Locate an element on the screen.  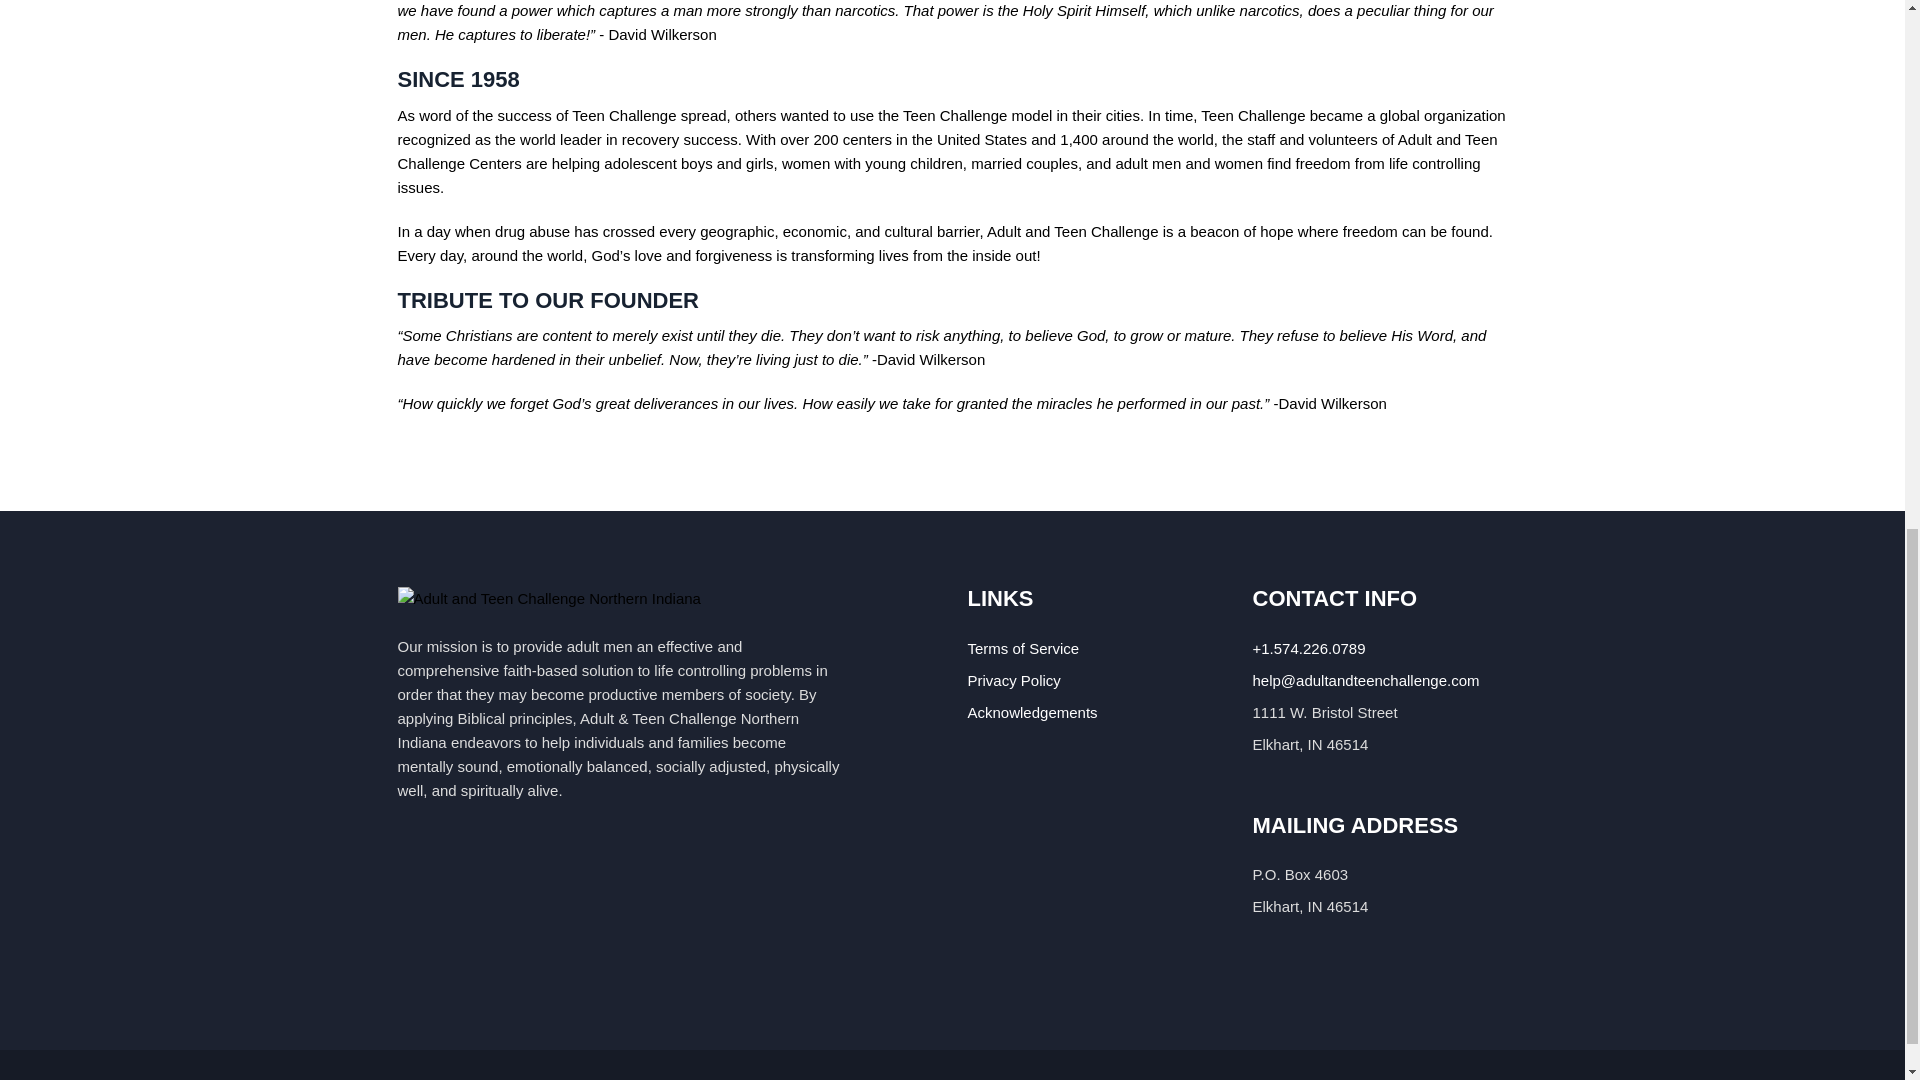
Privacy Policy is located at coordinates (1014, 680).